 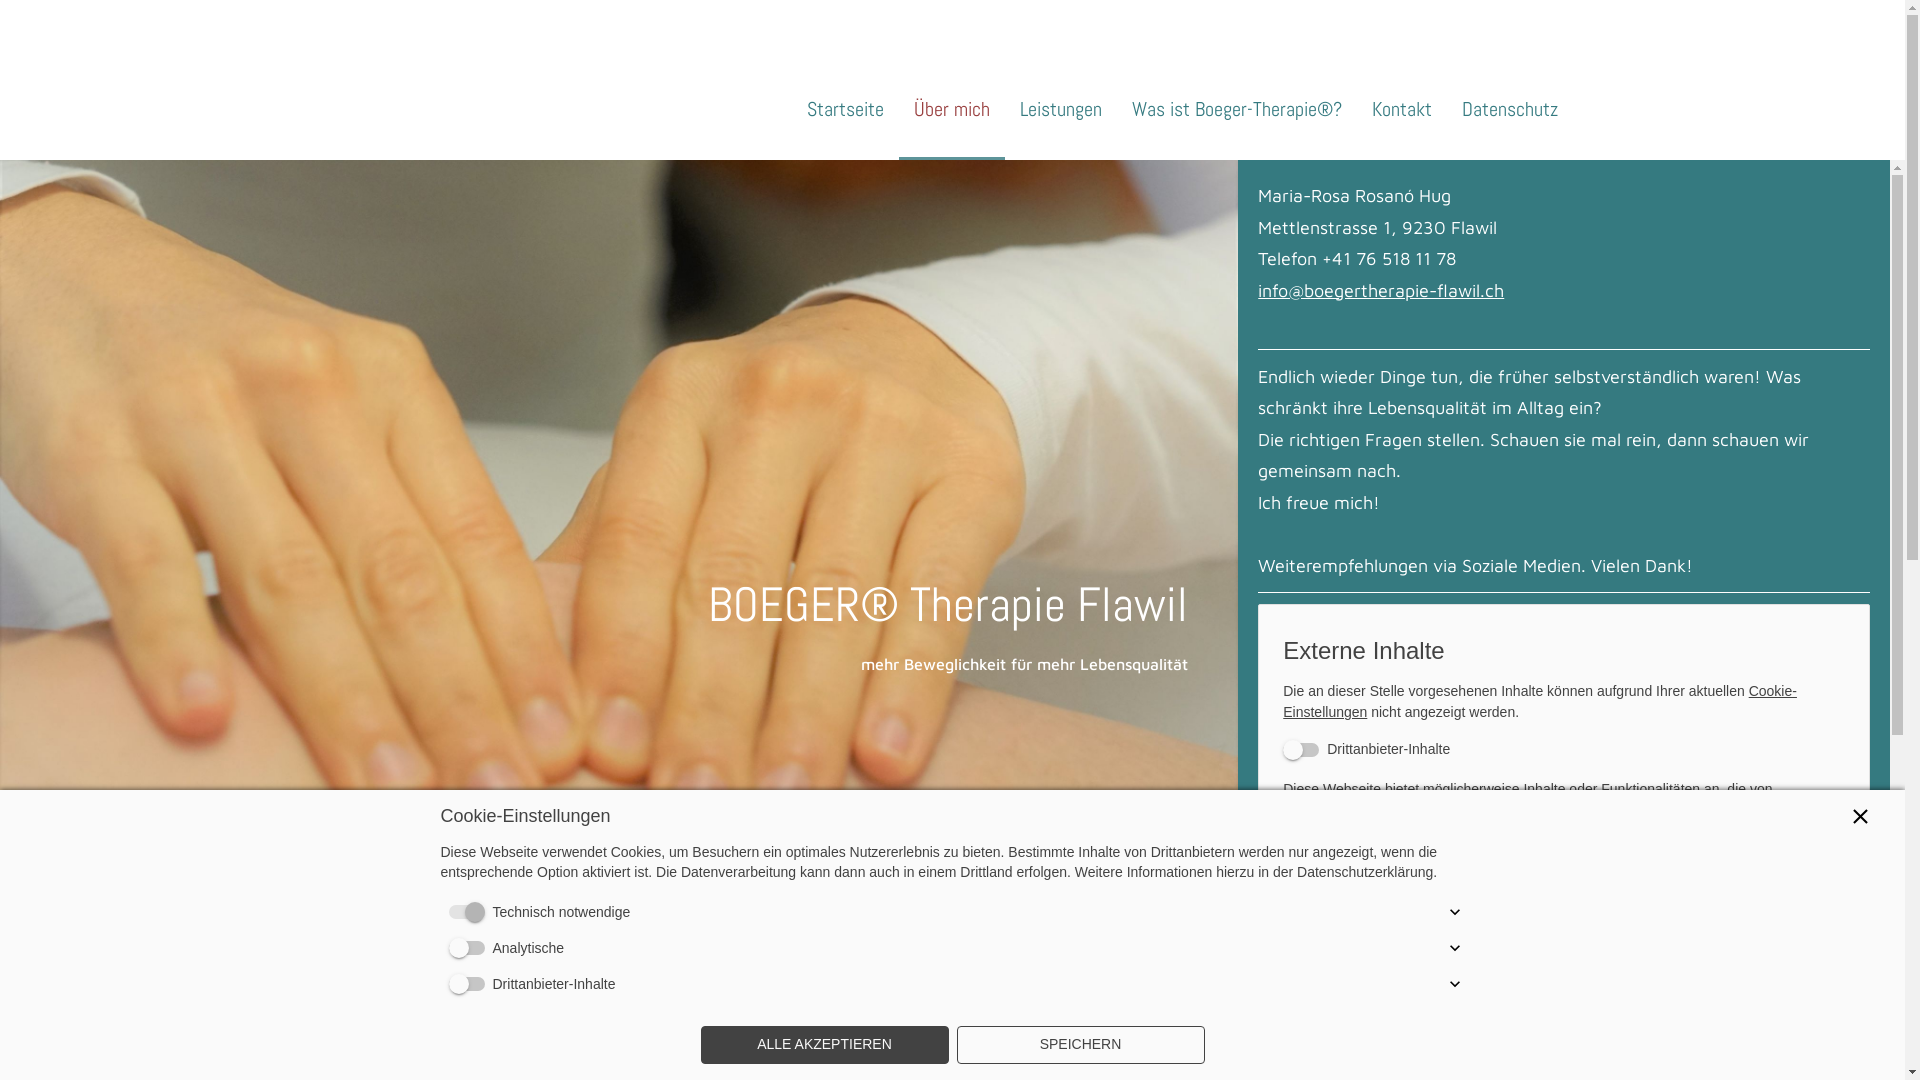 I want to click on ALLE AKZEPTIEREN, so click(x=824, y=1045).